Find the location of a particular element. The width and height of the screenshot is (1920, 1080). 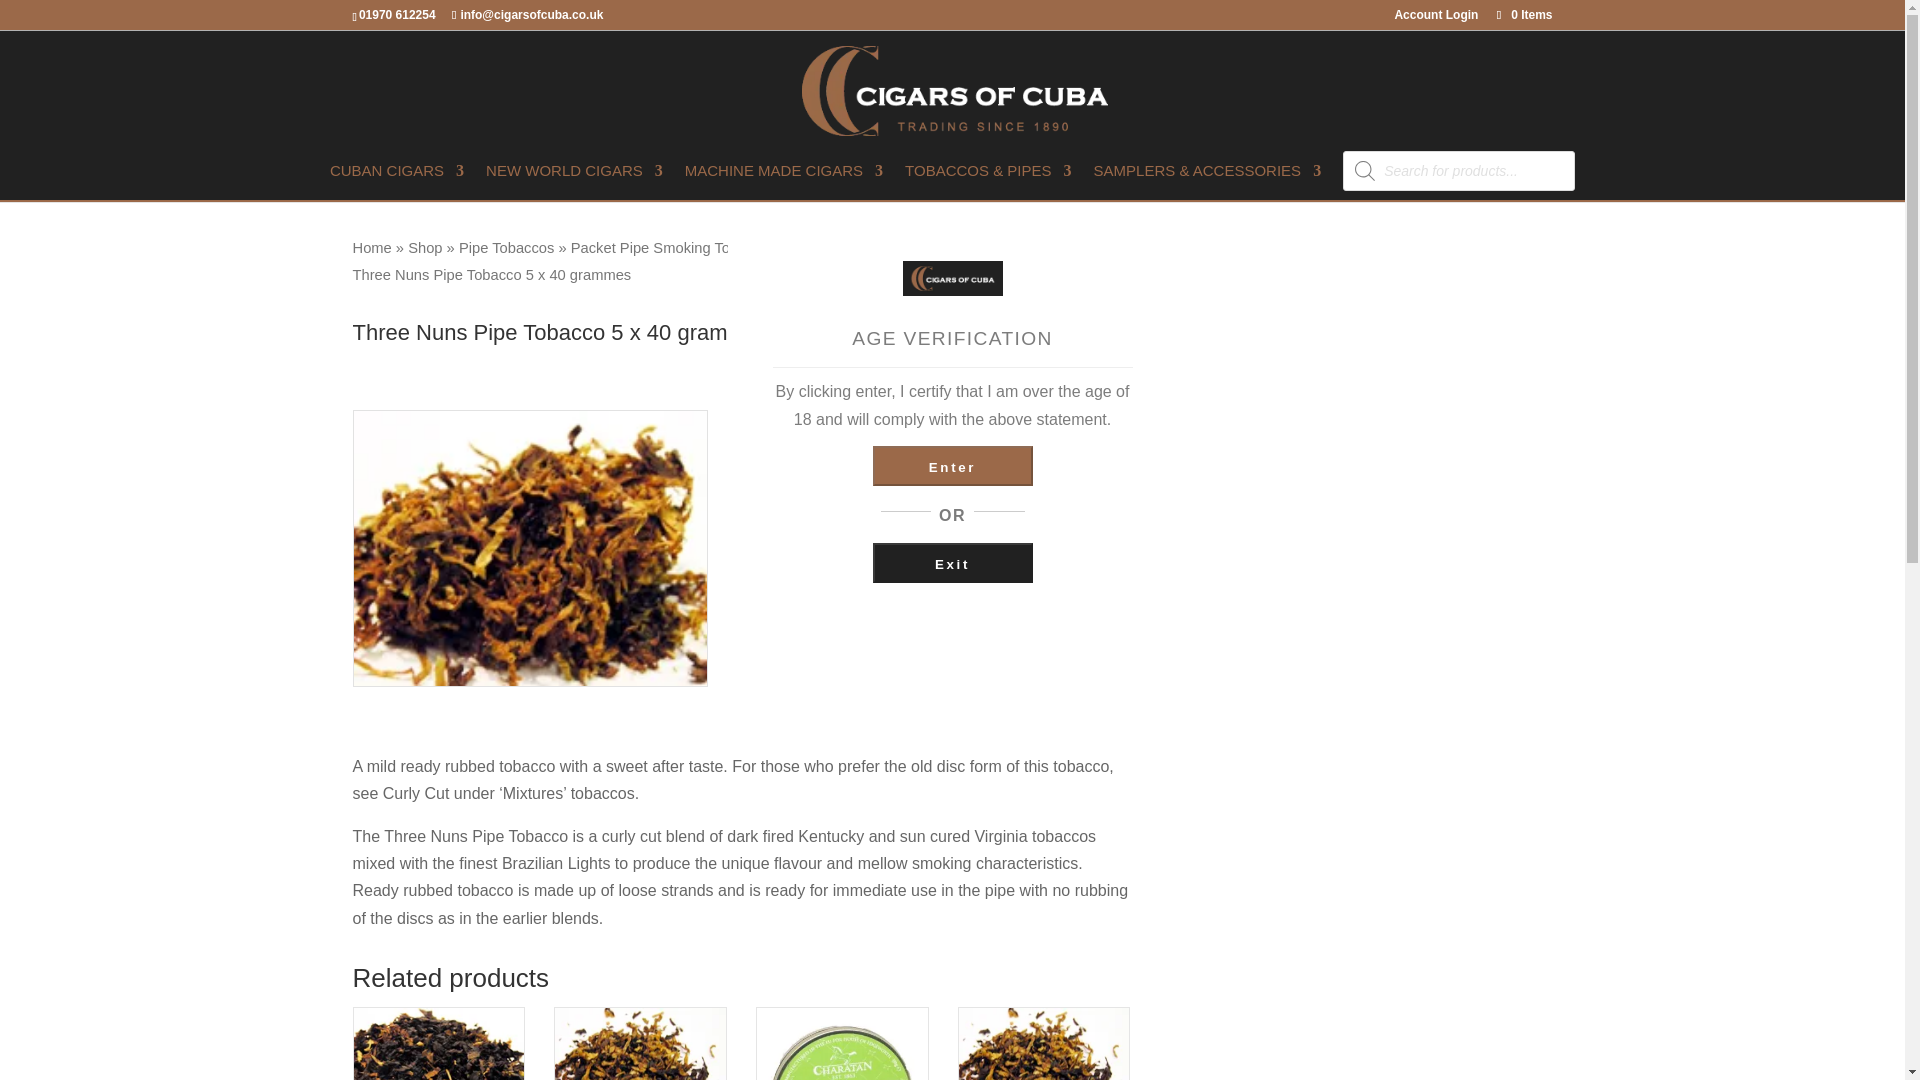

0 Items is located at coordinates (1522, 14).